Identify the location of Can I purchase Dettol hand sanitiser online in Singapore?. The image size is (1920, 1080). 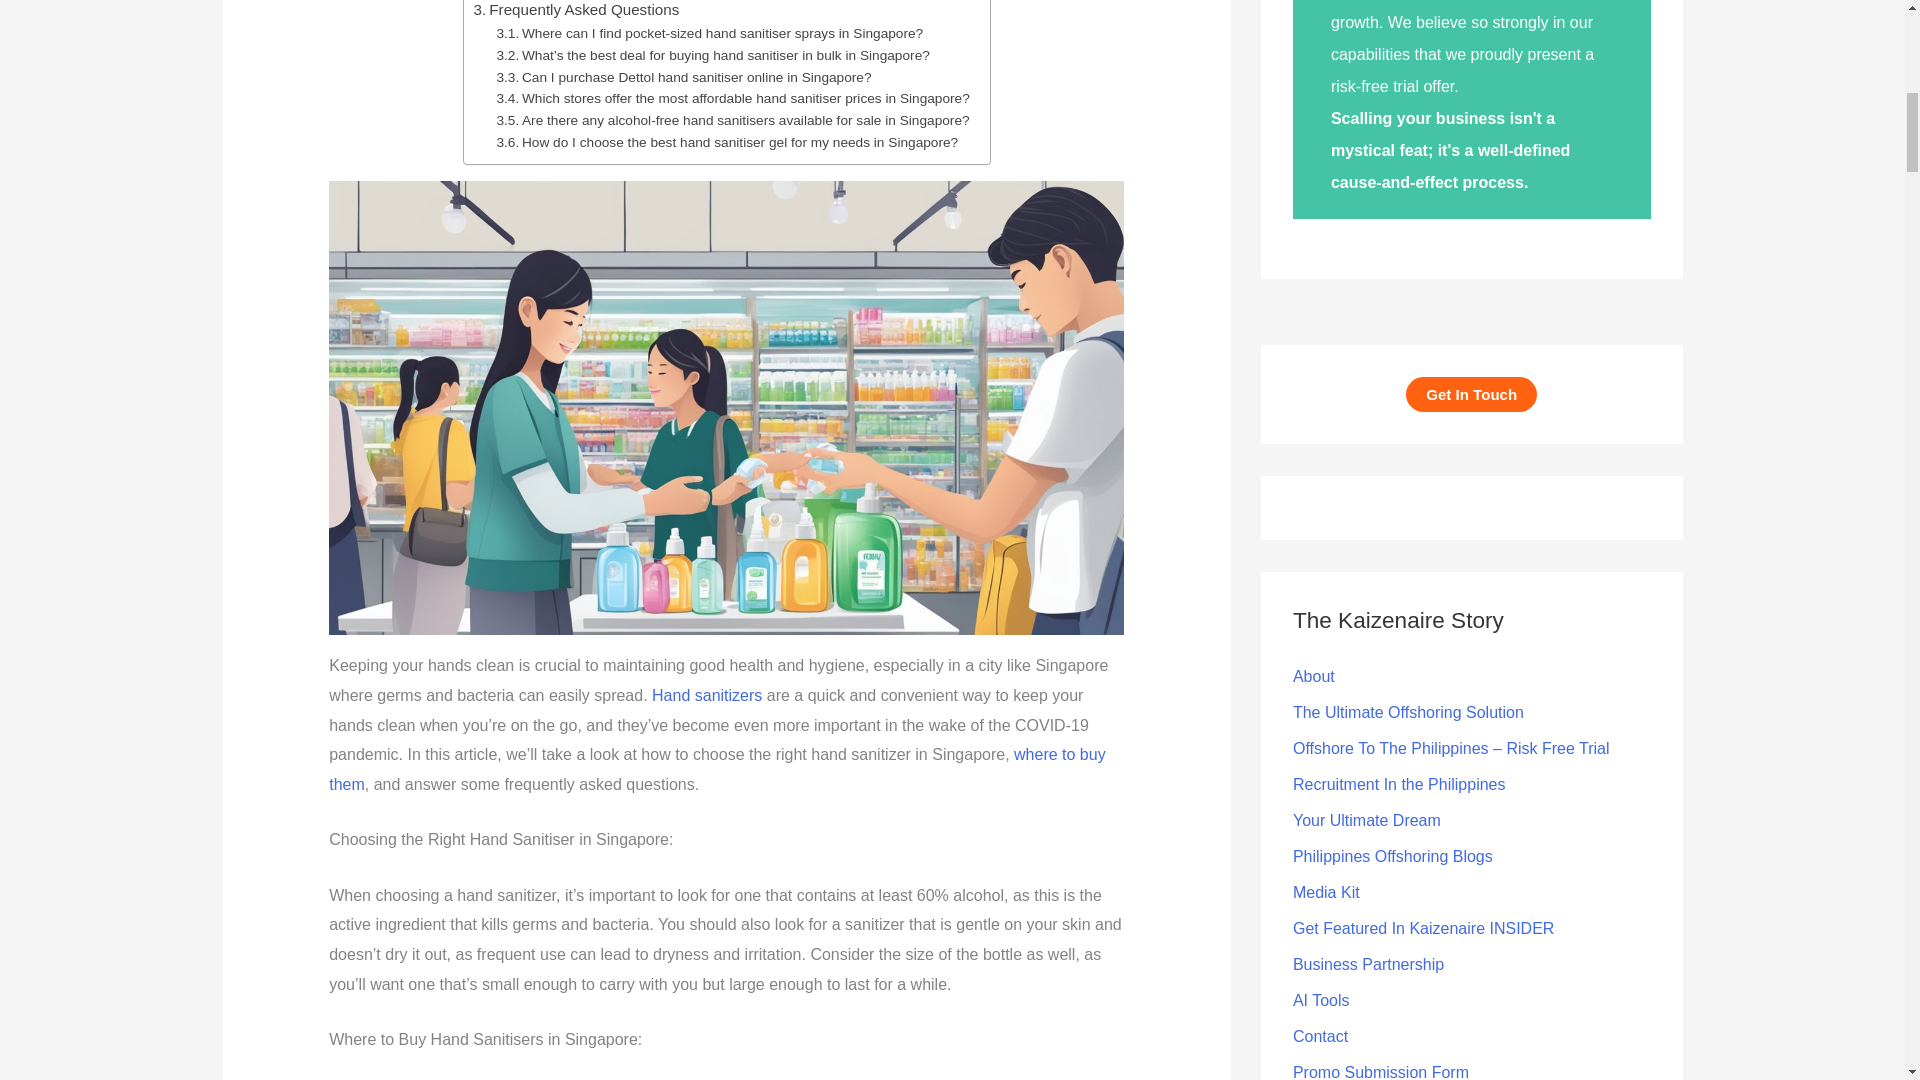
(683, 77).